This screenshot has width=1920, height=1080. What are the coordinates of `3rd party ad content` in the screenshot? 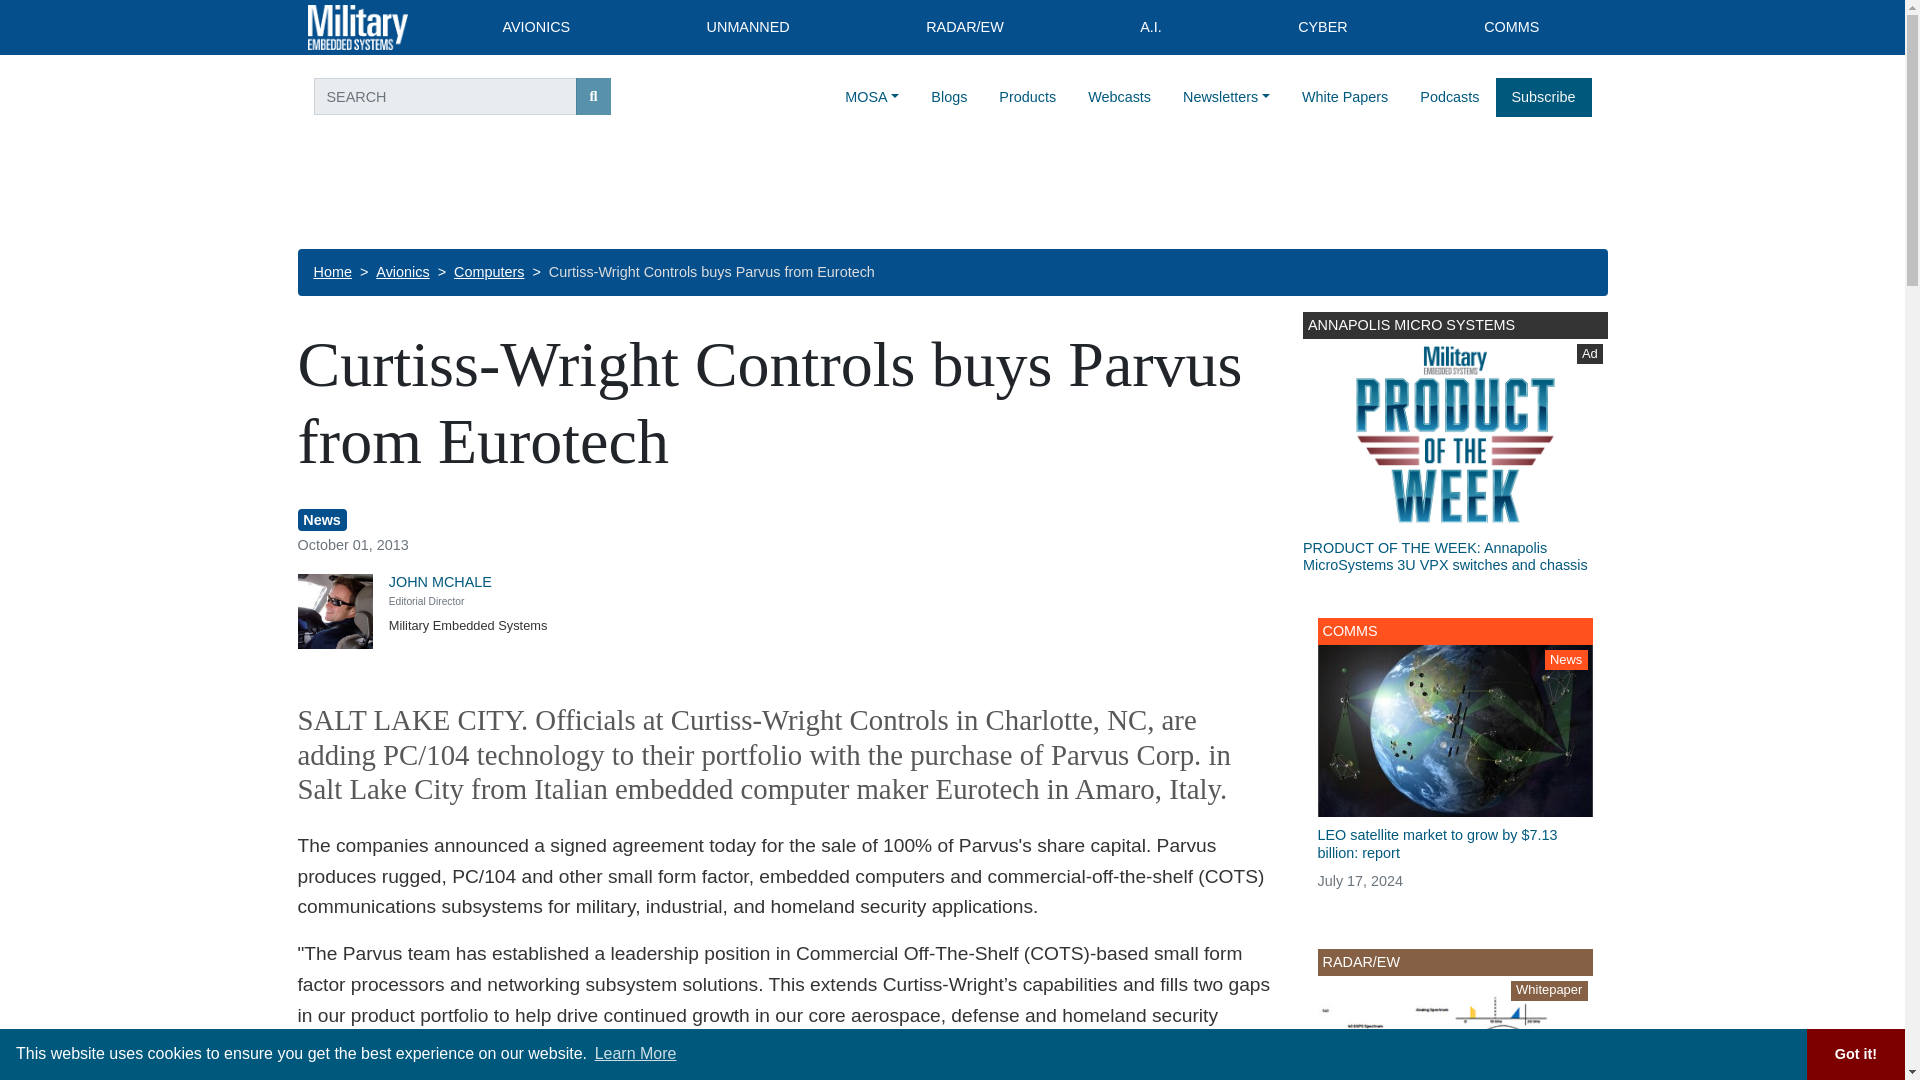 It's located at (1454, 455).